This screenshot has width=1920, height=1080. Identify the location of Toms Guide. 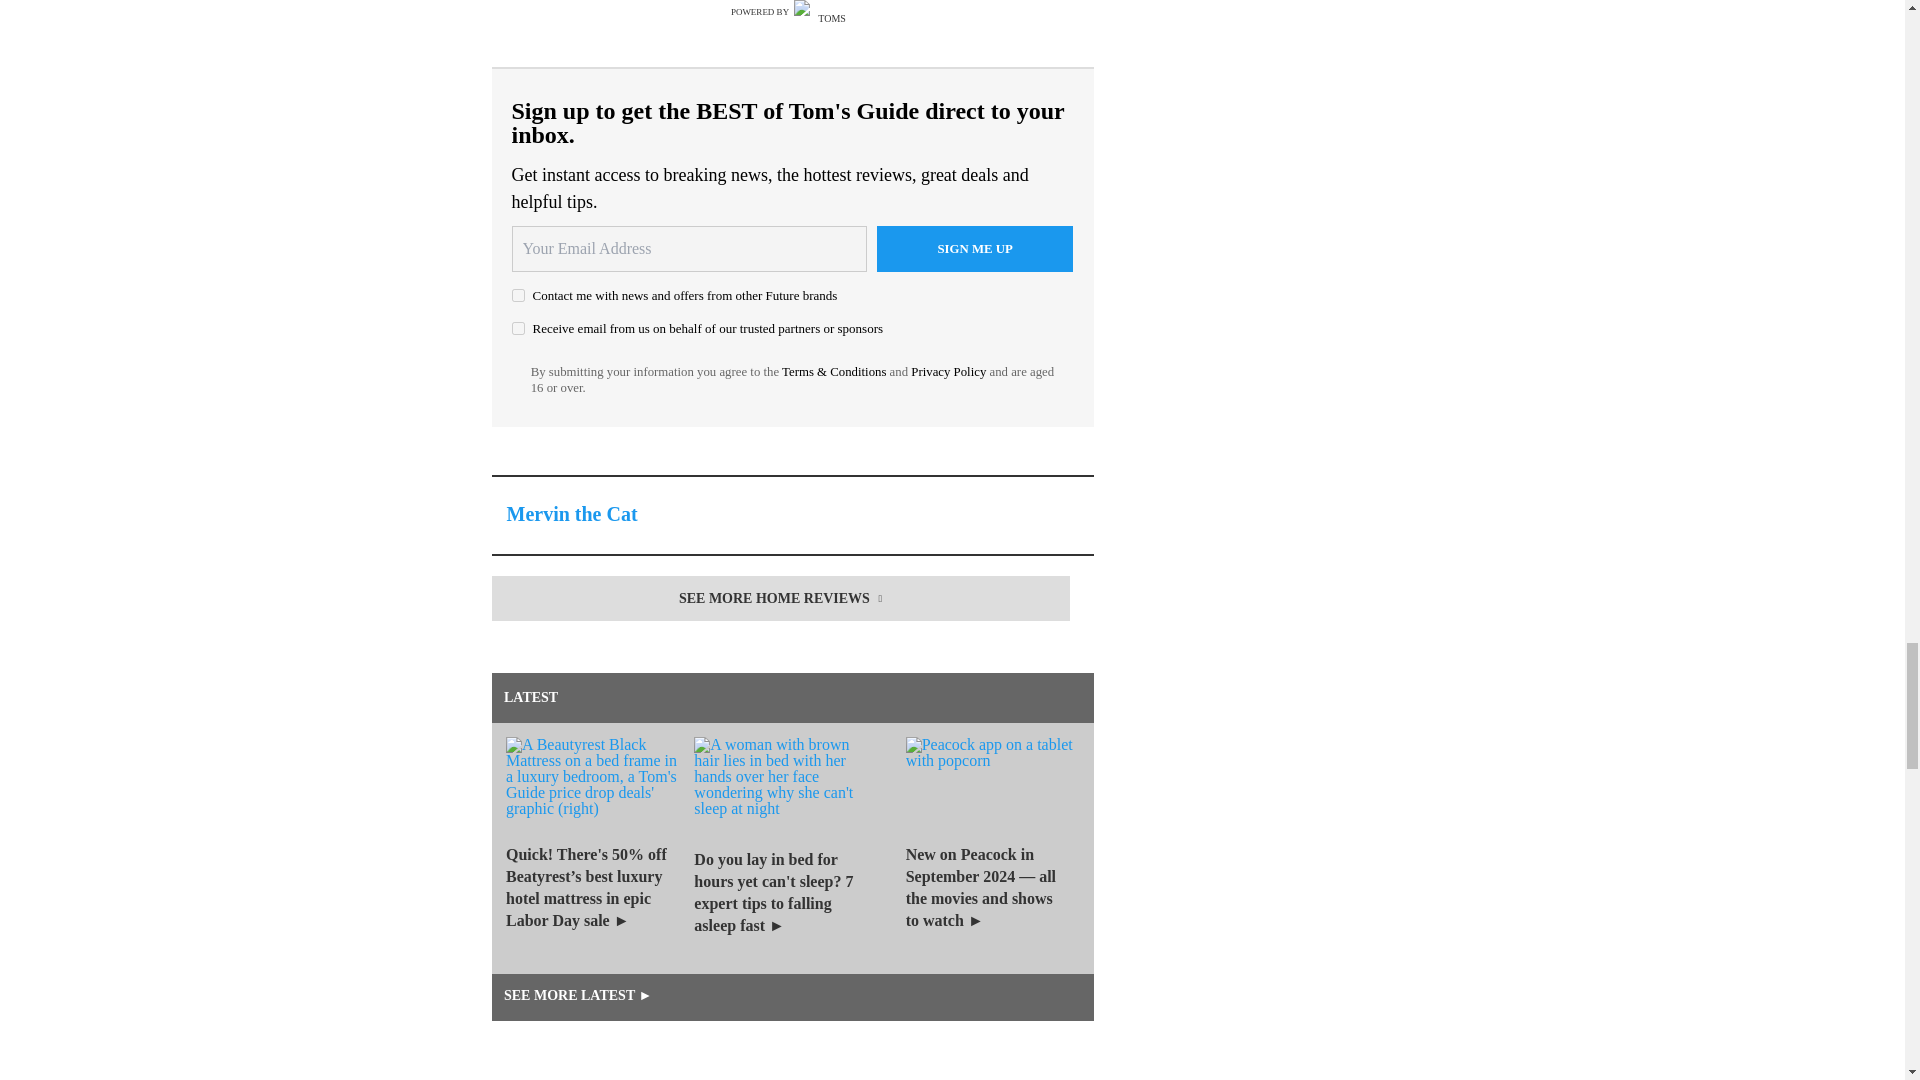
(824, 12).